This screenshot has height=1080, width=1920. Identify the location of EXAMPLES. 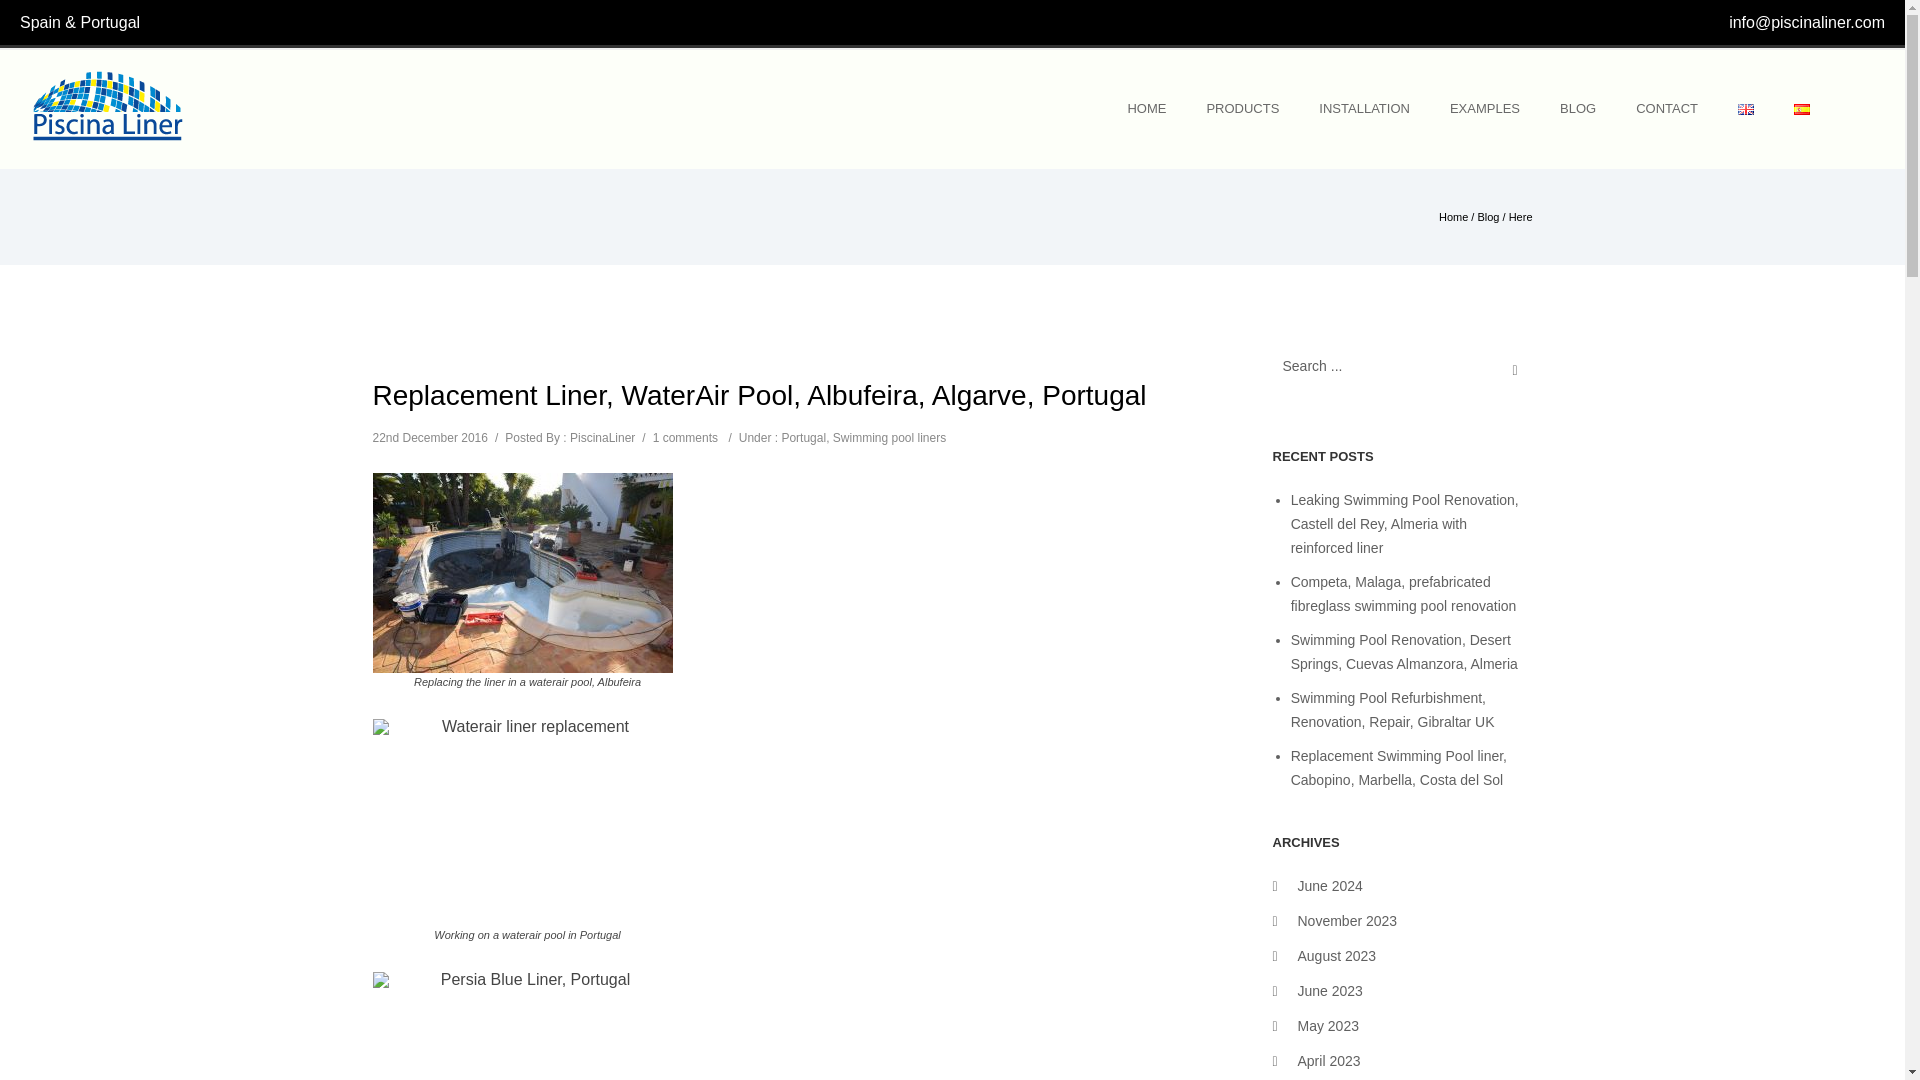
(1484, 108).